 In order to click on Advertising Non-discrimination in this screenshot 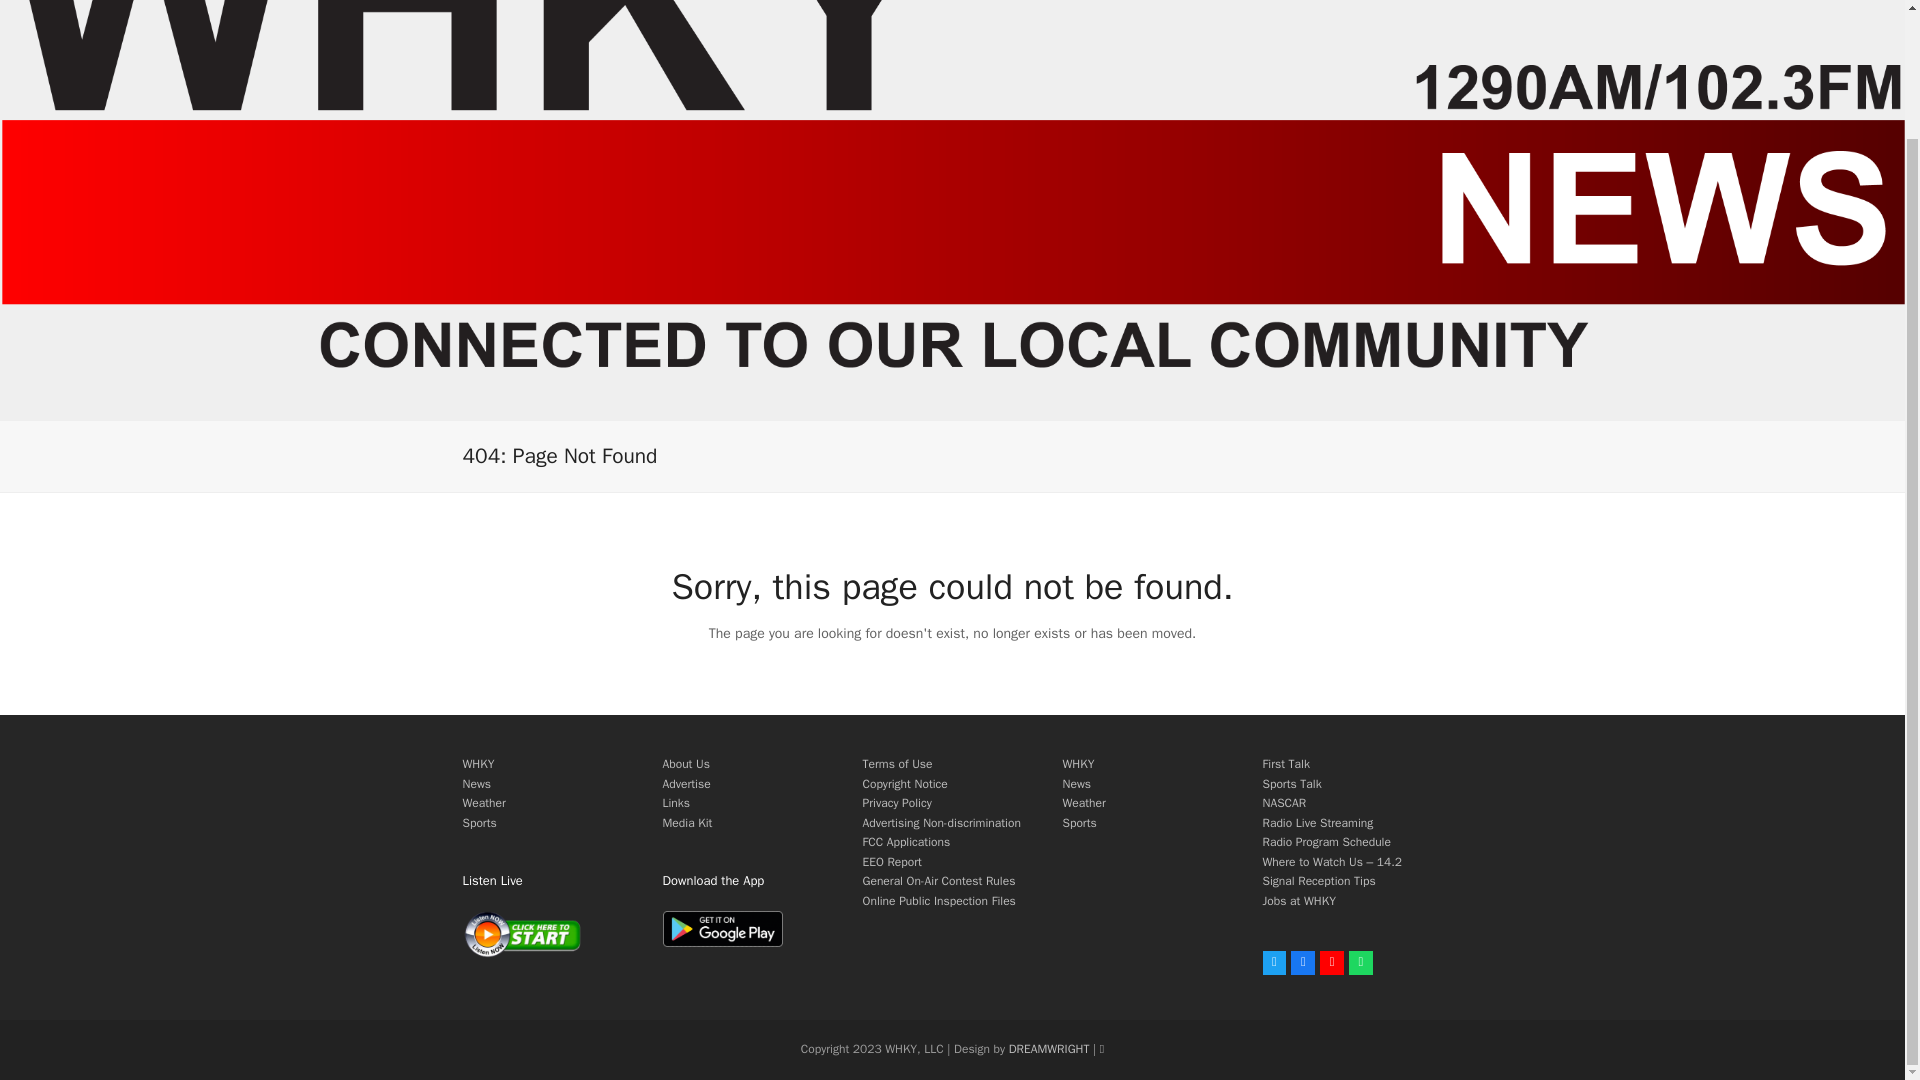, I will do `click(940, 822)`.